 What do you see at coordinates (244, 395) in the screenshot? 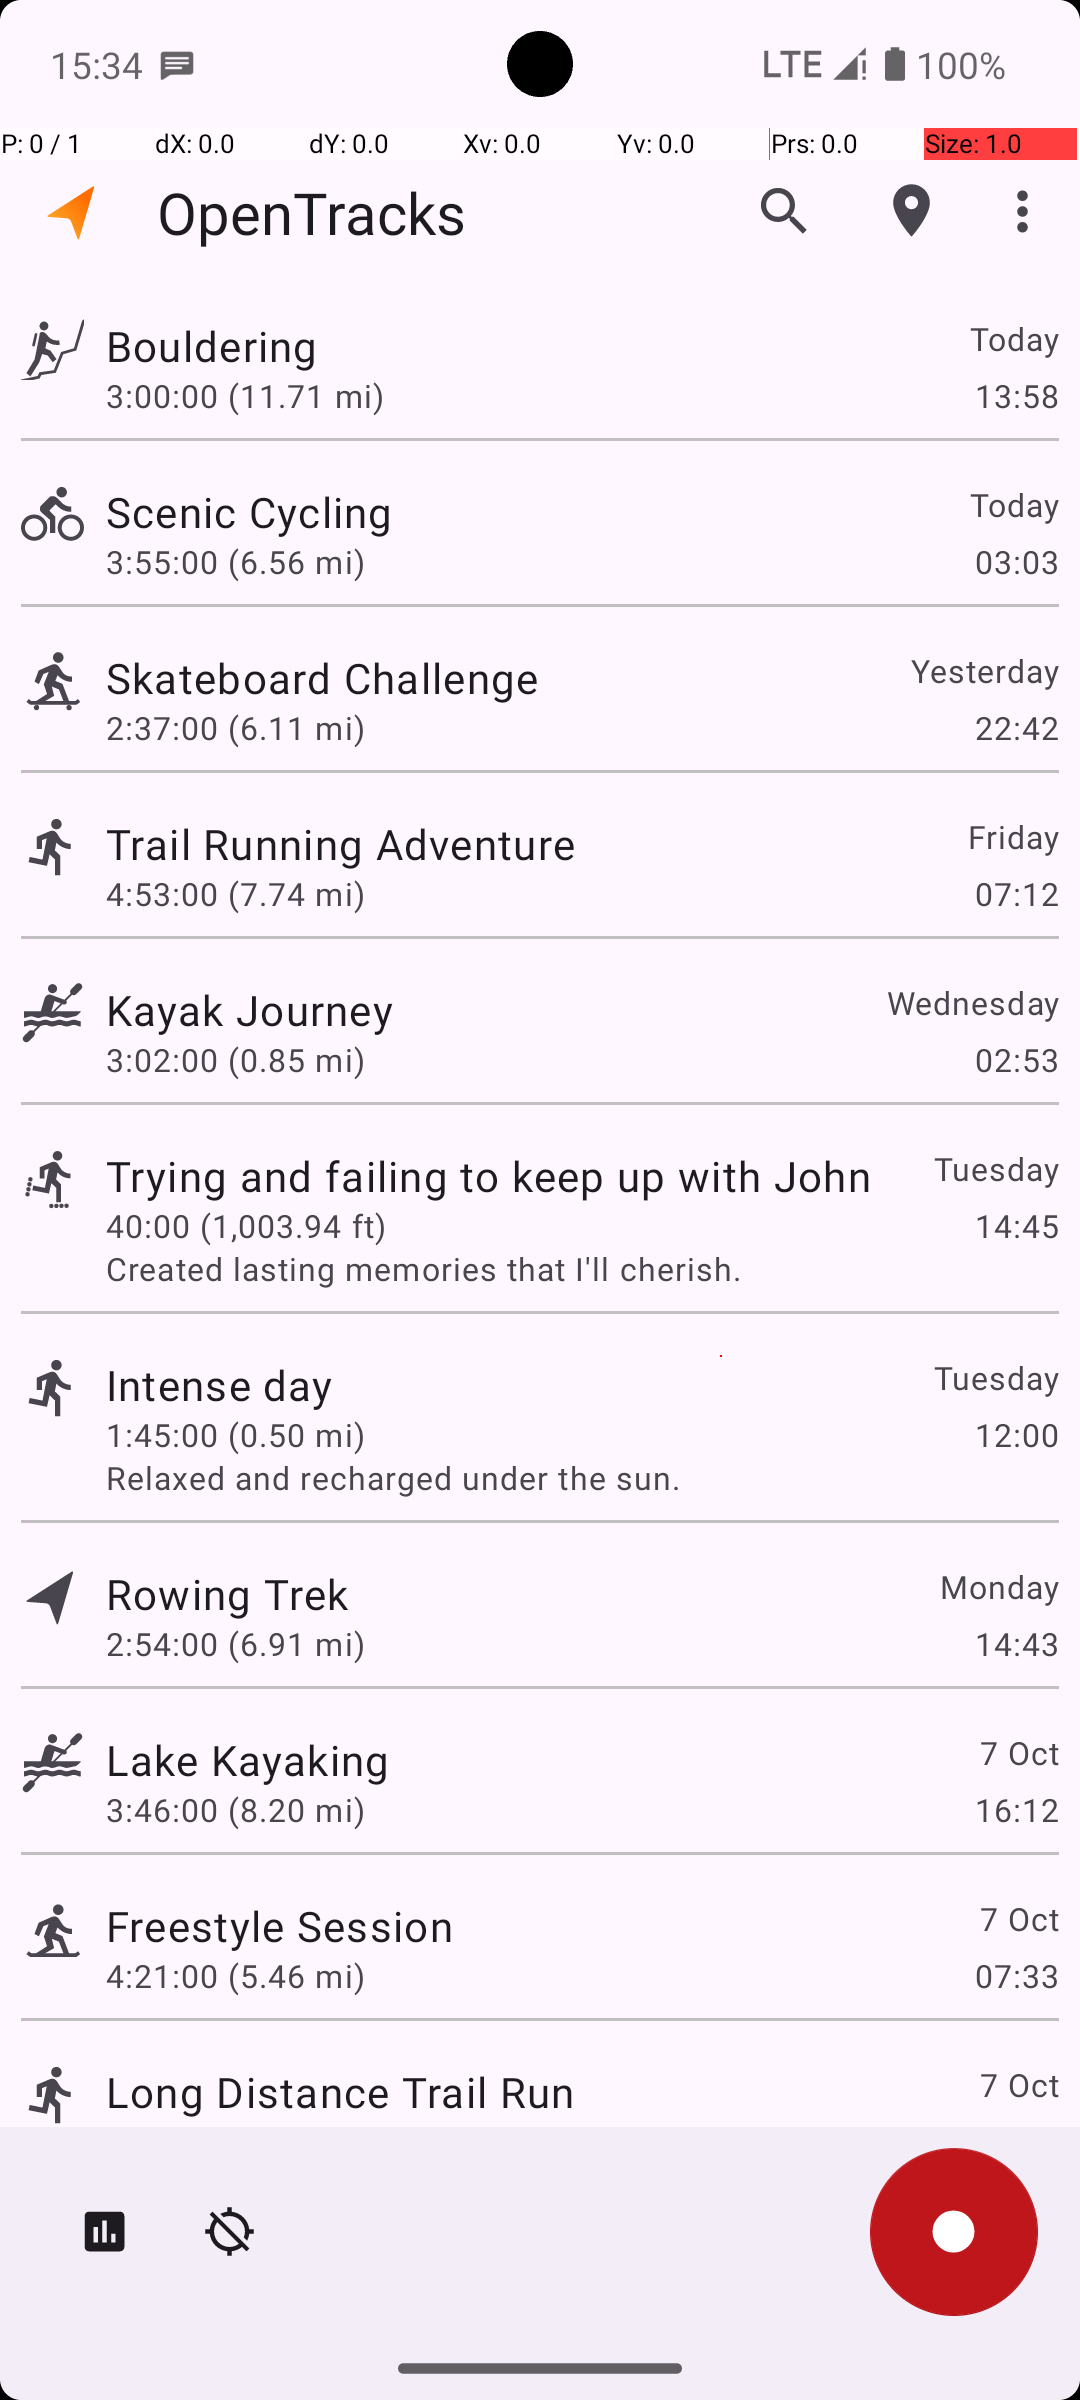
I see `3:00:00 (11.71 mi)` at bounding box center [244, 395].